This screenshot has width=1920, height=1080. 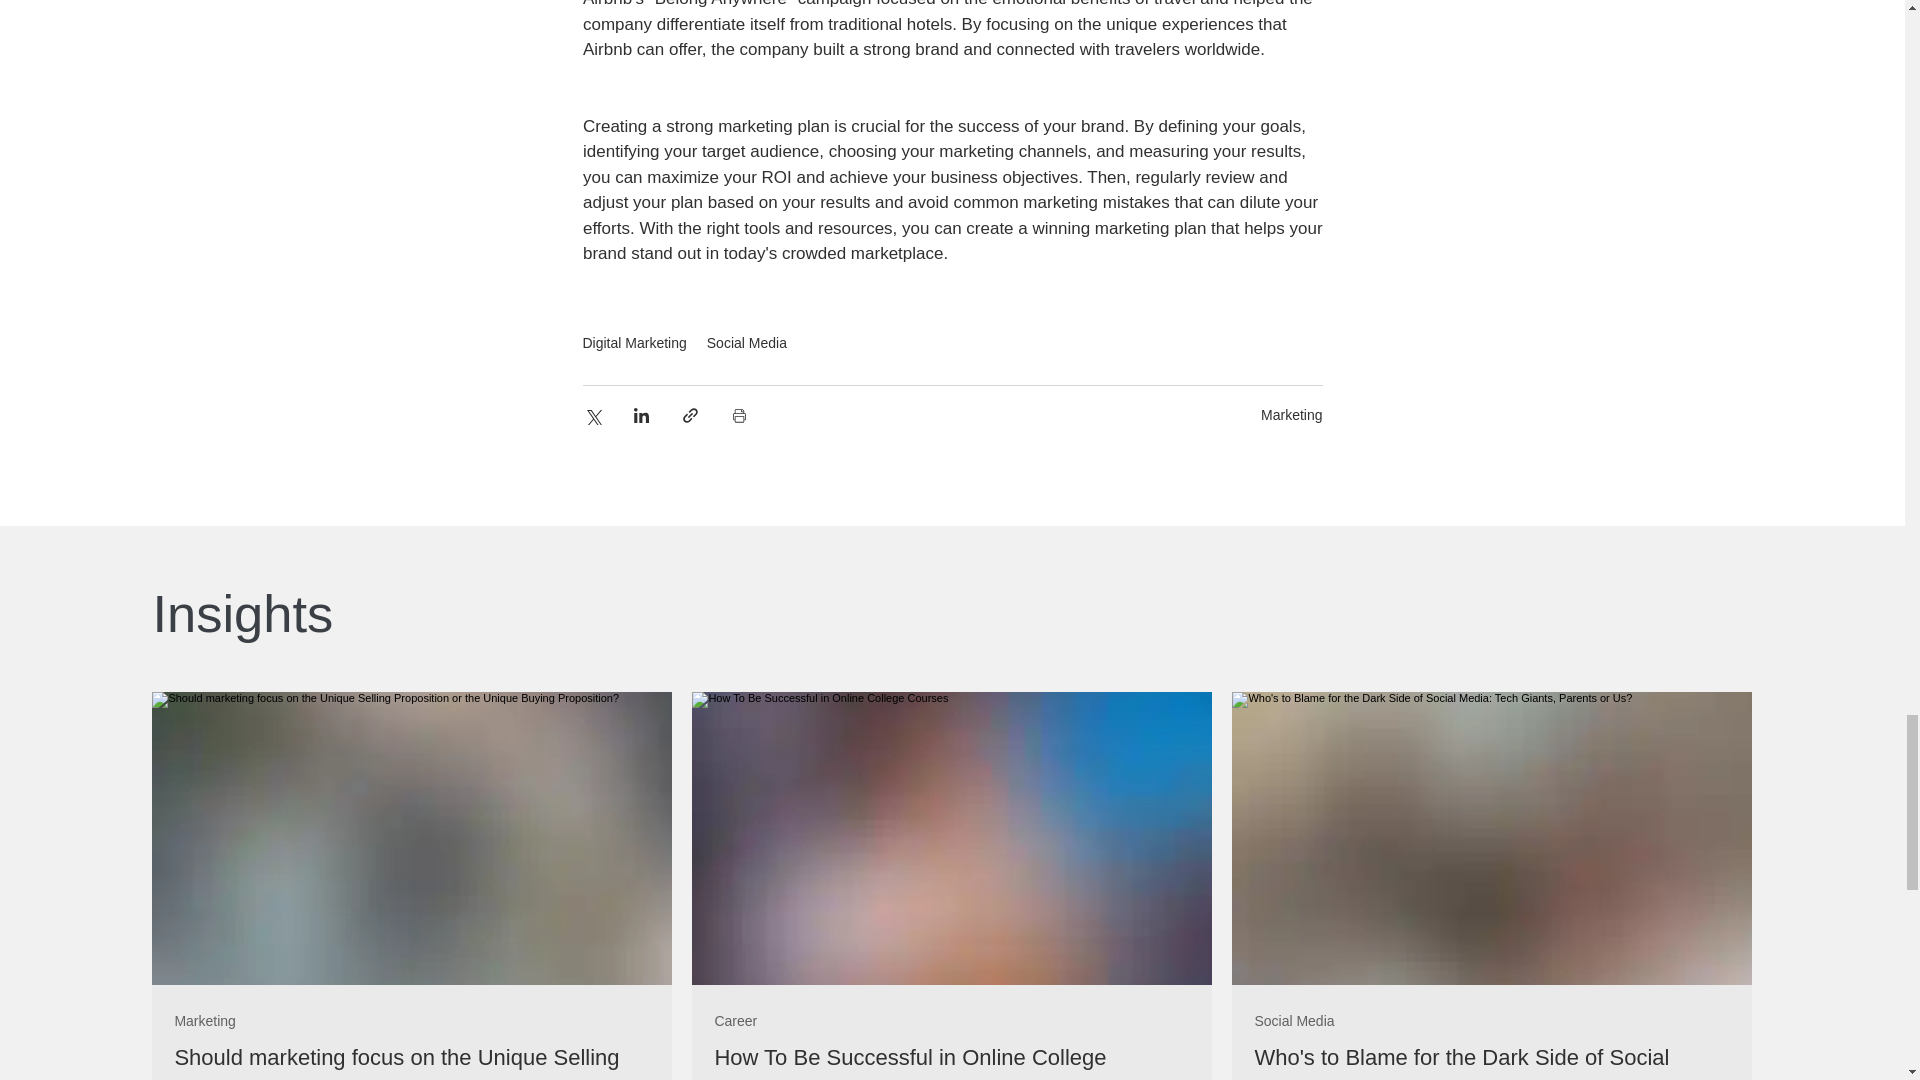 I want to click on Social Media, so click(x=746, y=342).